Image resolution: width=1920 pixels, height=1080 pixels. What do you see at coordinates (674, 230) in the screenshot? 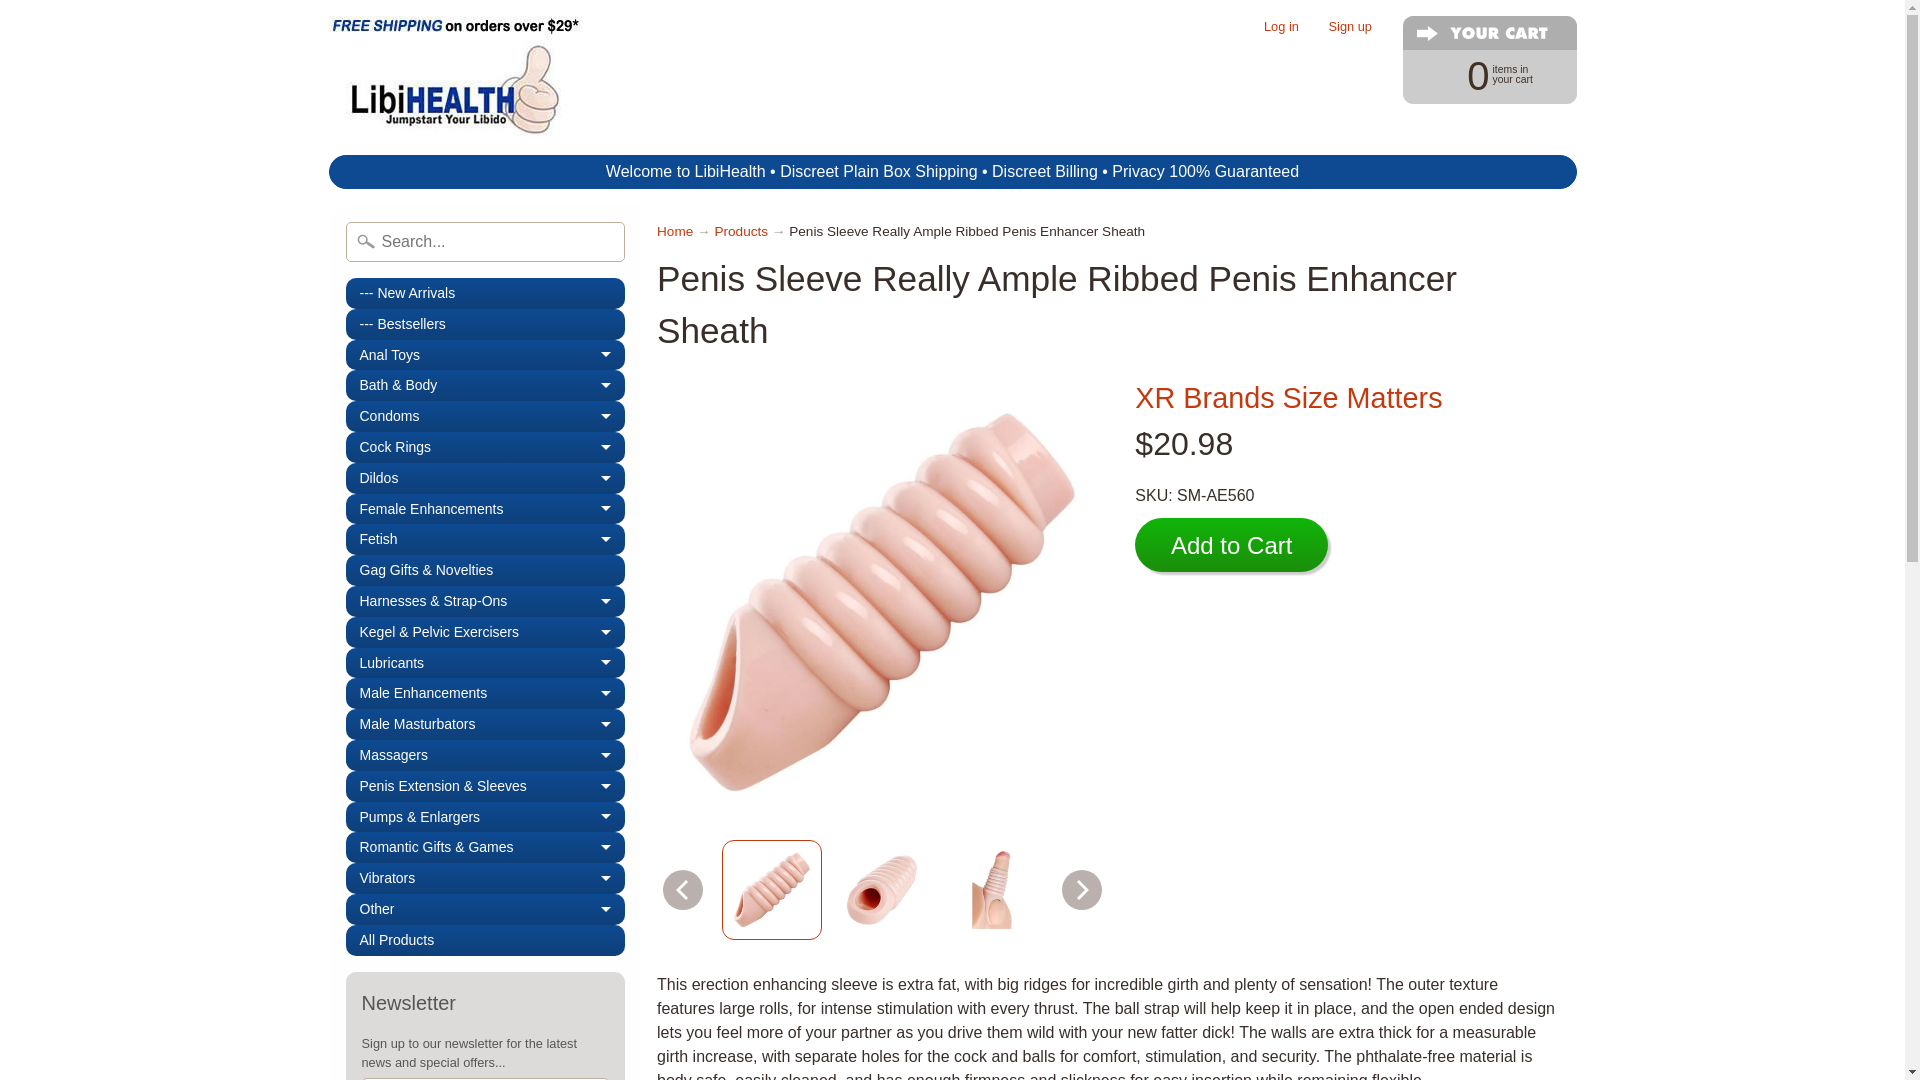
I see `Back to the home page` at bounding box center [674, 230].